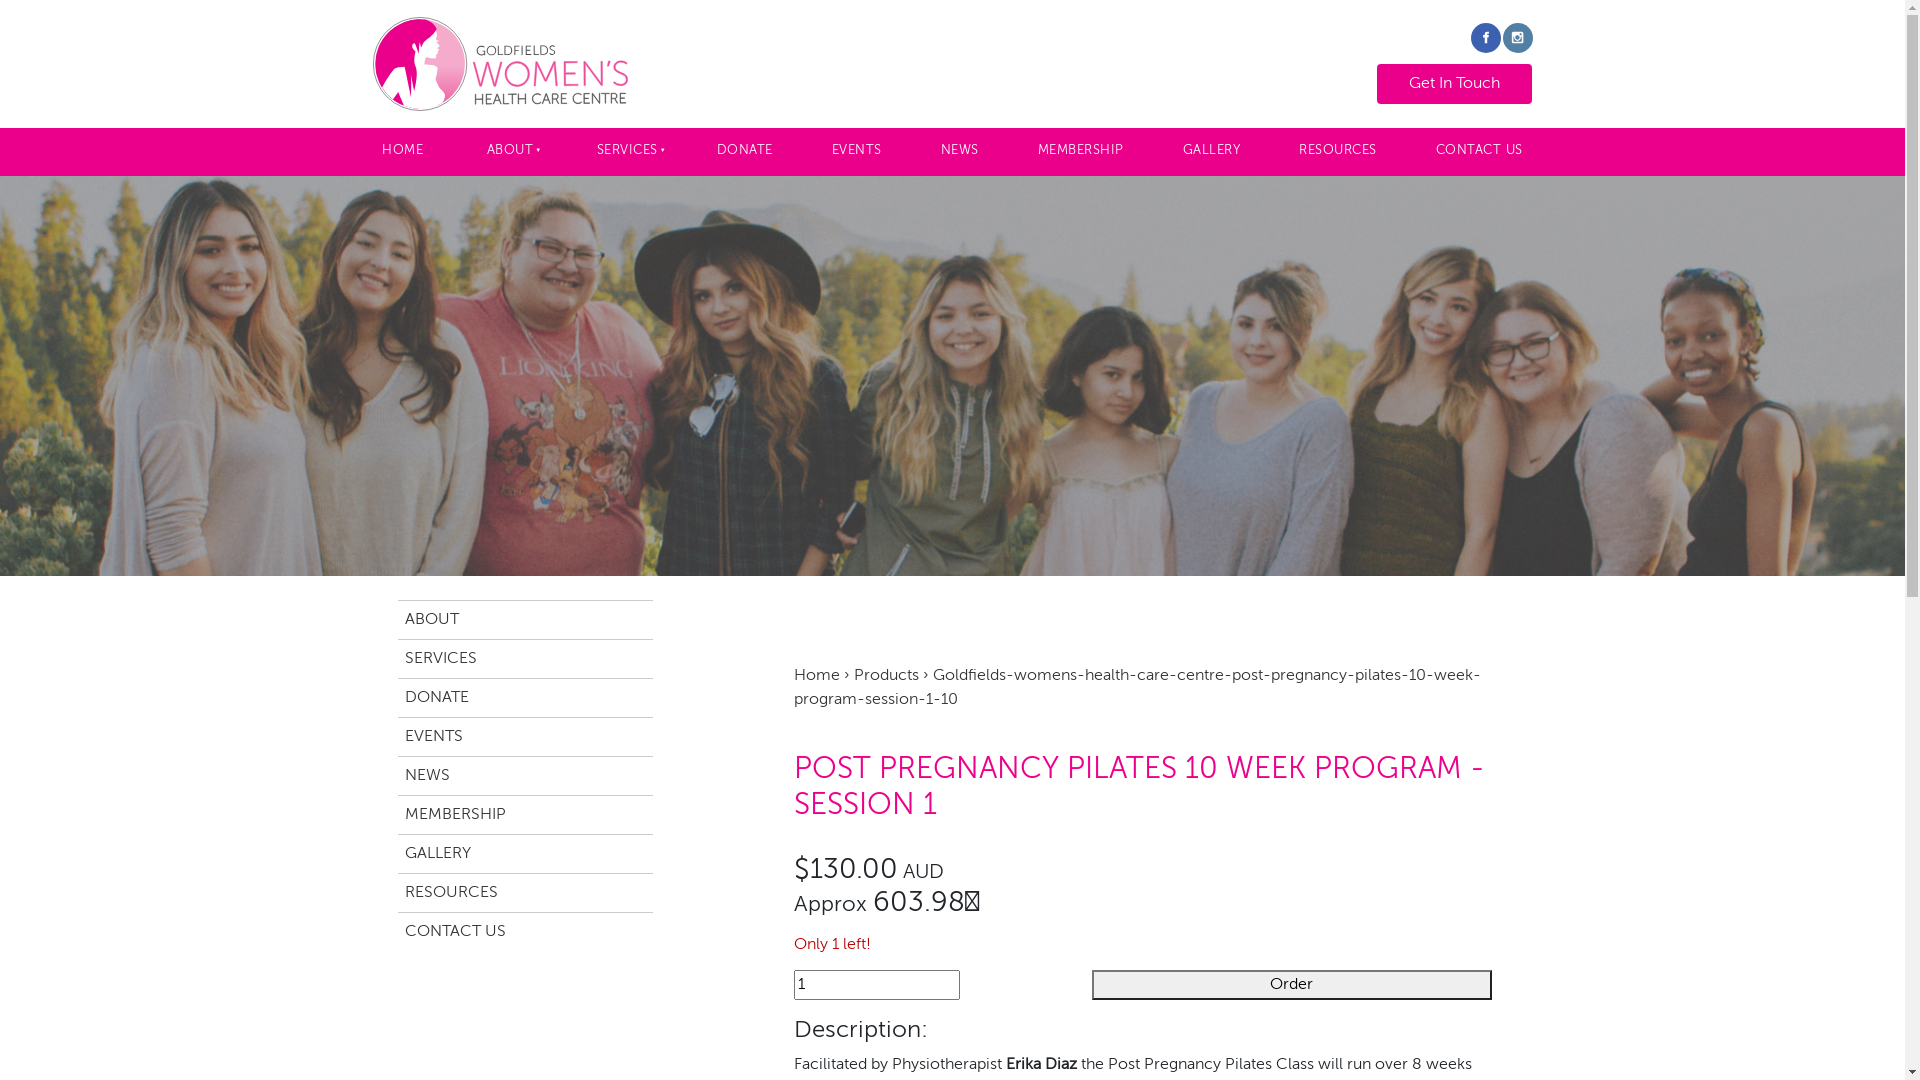 The image size is (1920, 1080). Describe the element at coordinates (1212, 151) in the screenshot. I see `GALLERY` at that location.